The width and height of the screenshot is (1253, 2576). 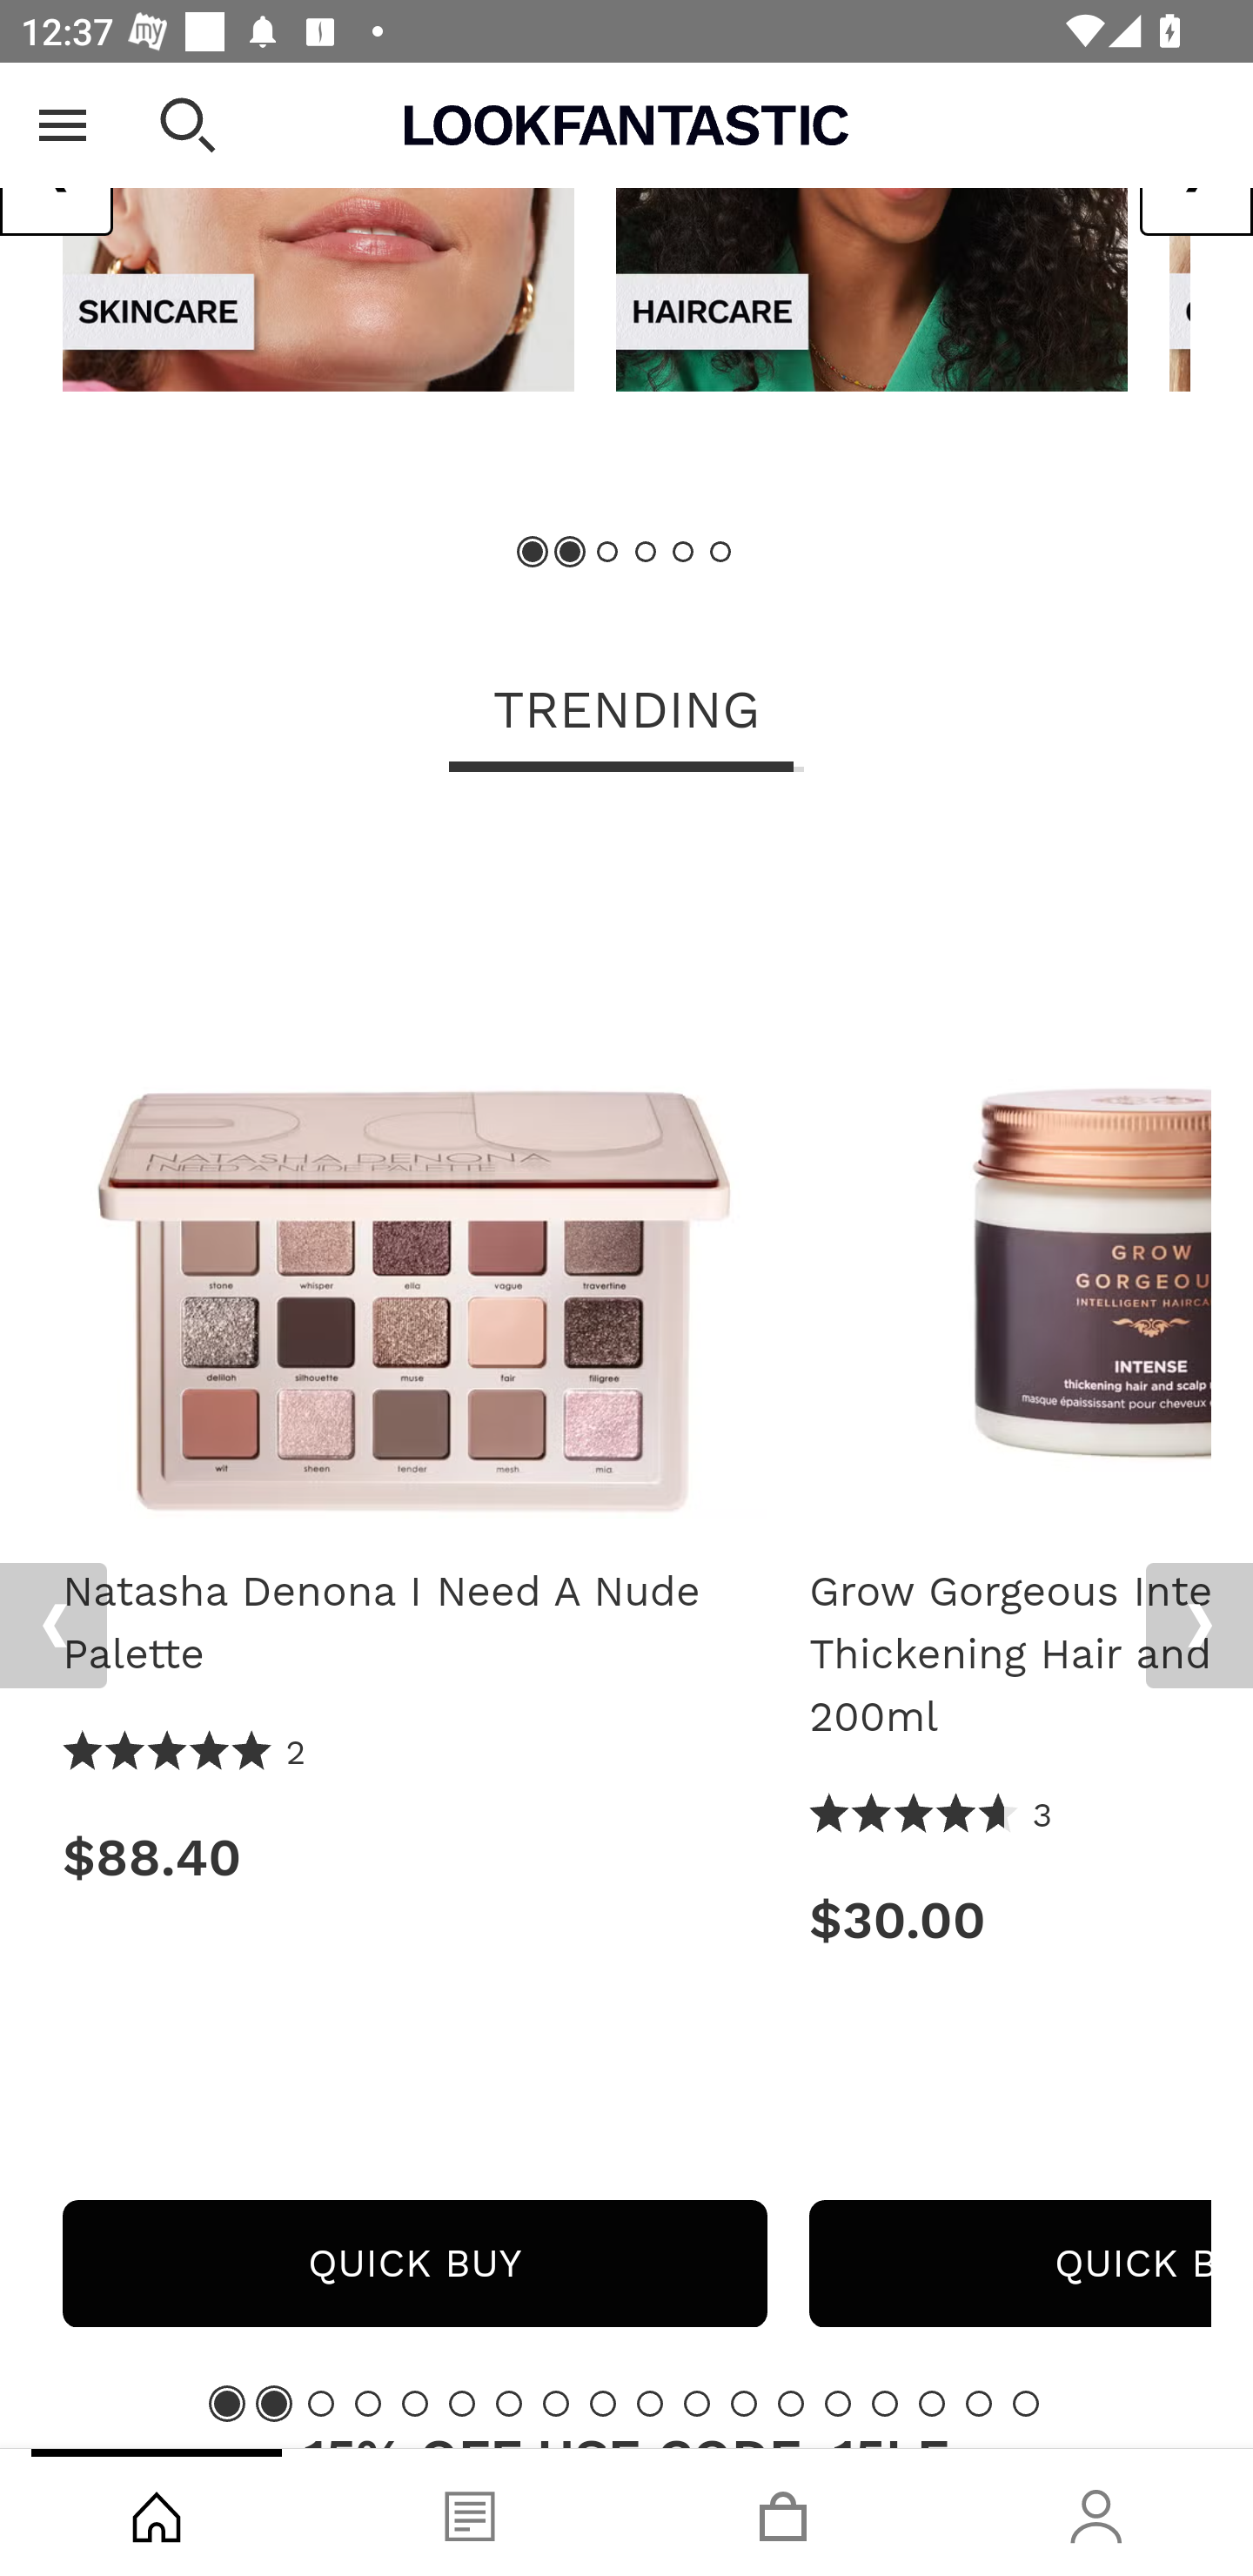 I want to click on Slide 3, so click(x=607, y=552).